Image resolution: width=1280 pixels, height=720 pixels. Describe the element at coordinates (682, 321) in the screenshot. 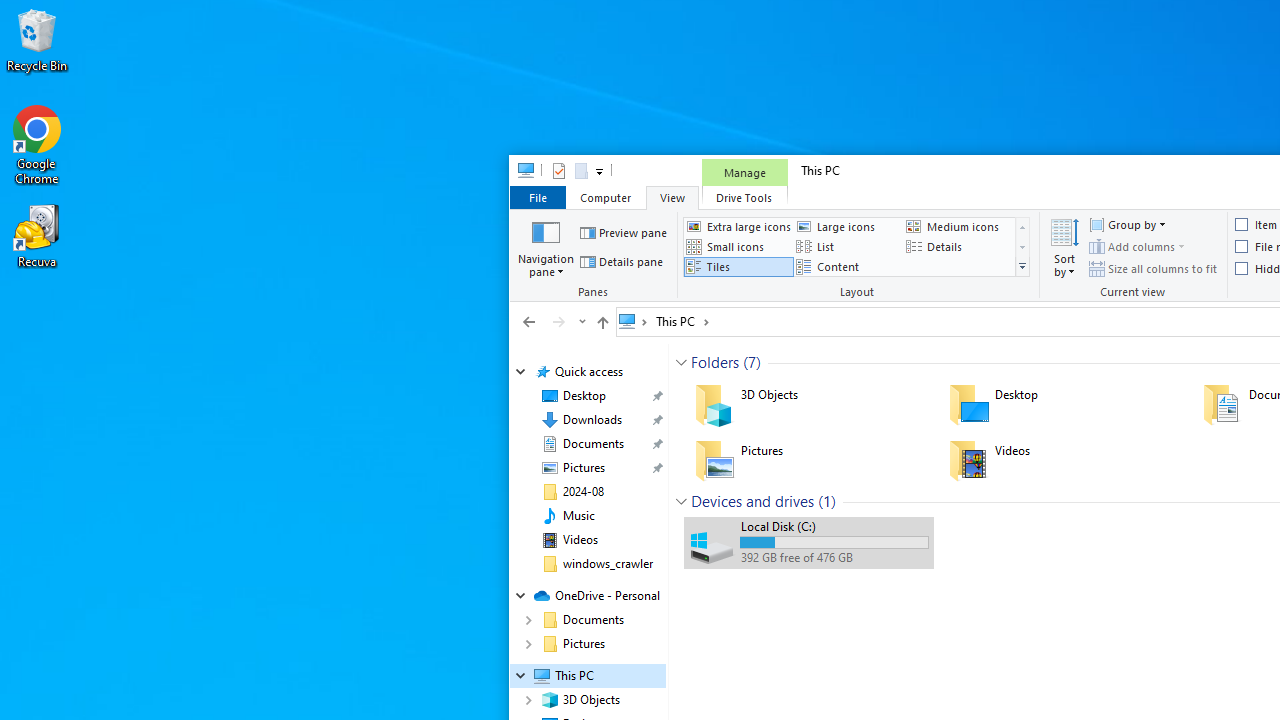

I see `This PC` at that location.